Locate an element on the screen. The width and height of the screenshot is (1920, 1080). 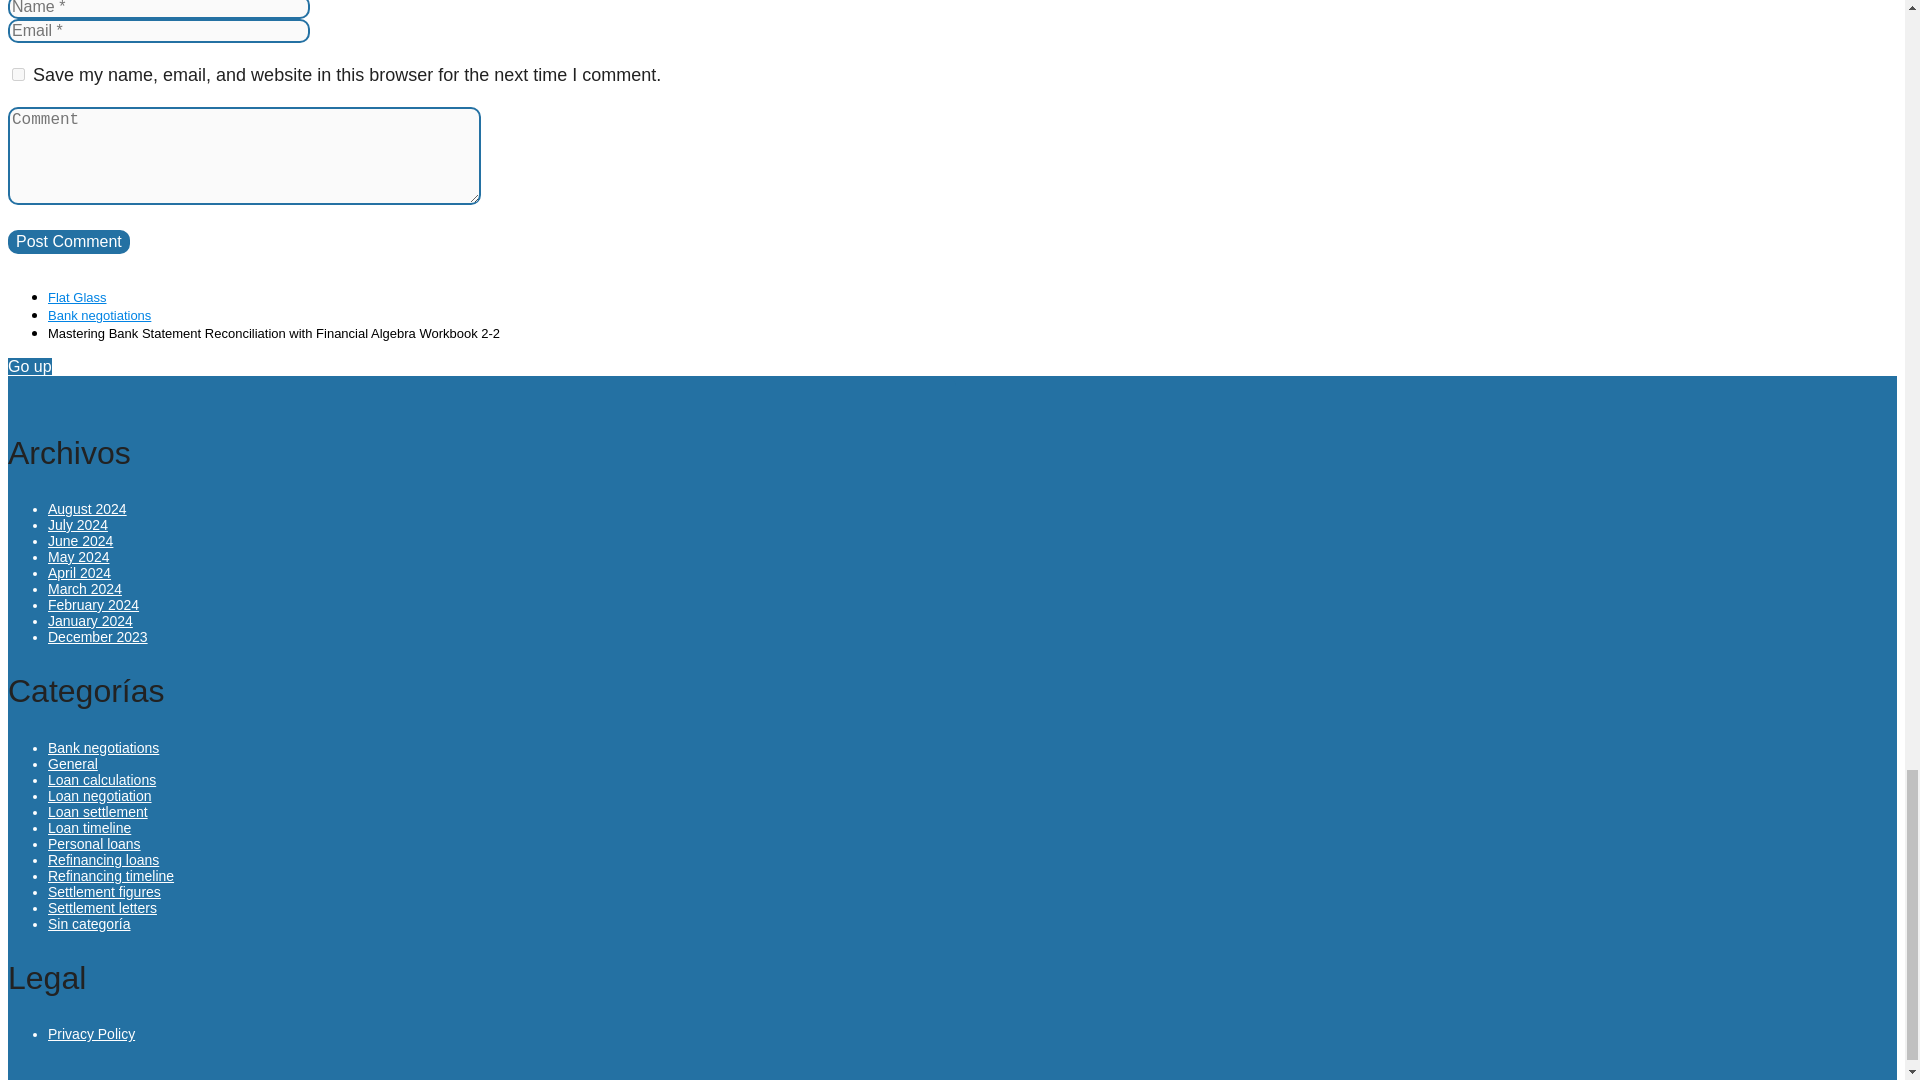
General is located at coordinates (72, 764).